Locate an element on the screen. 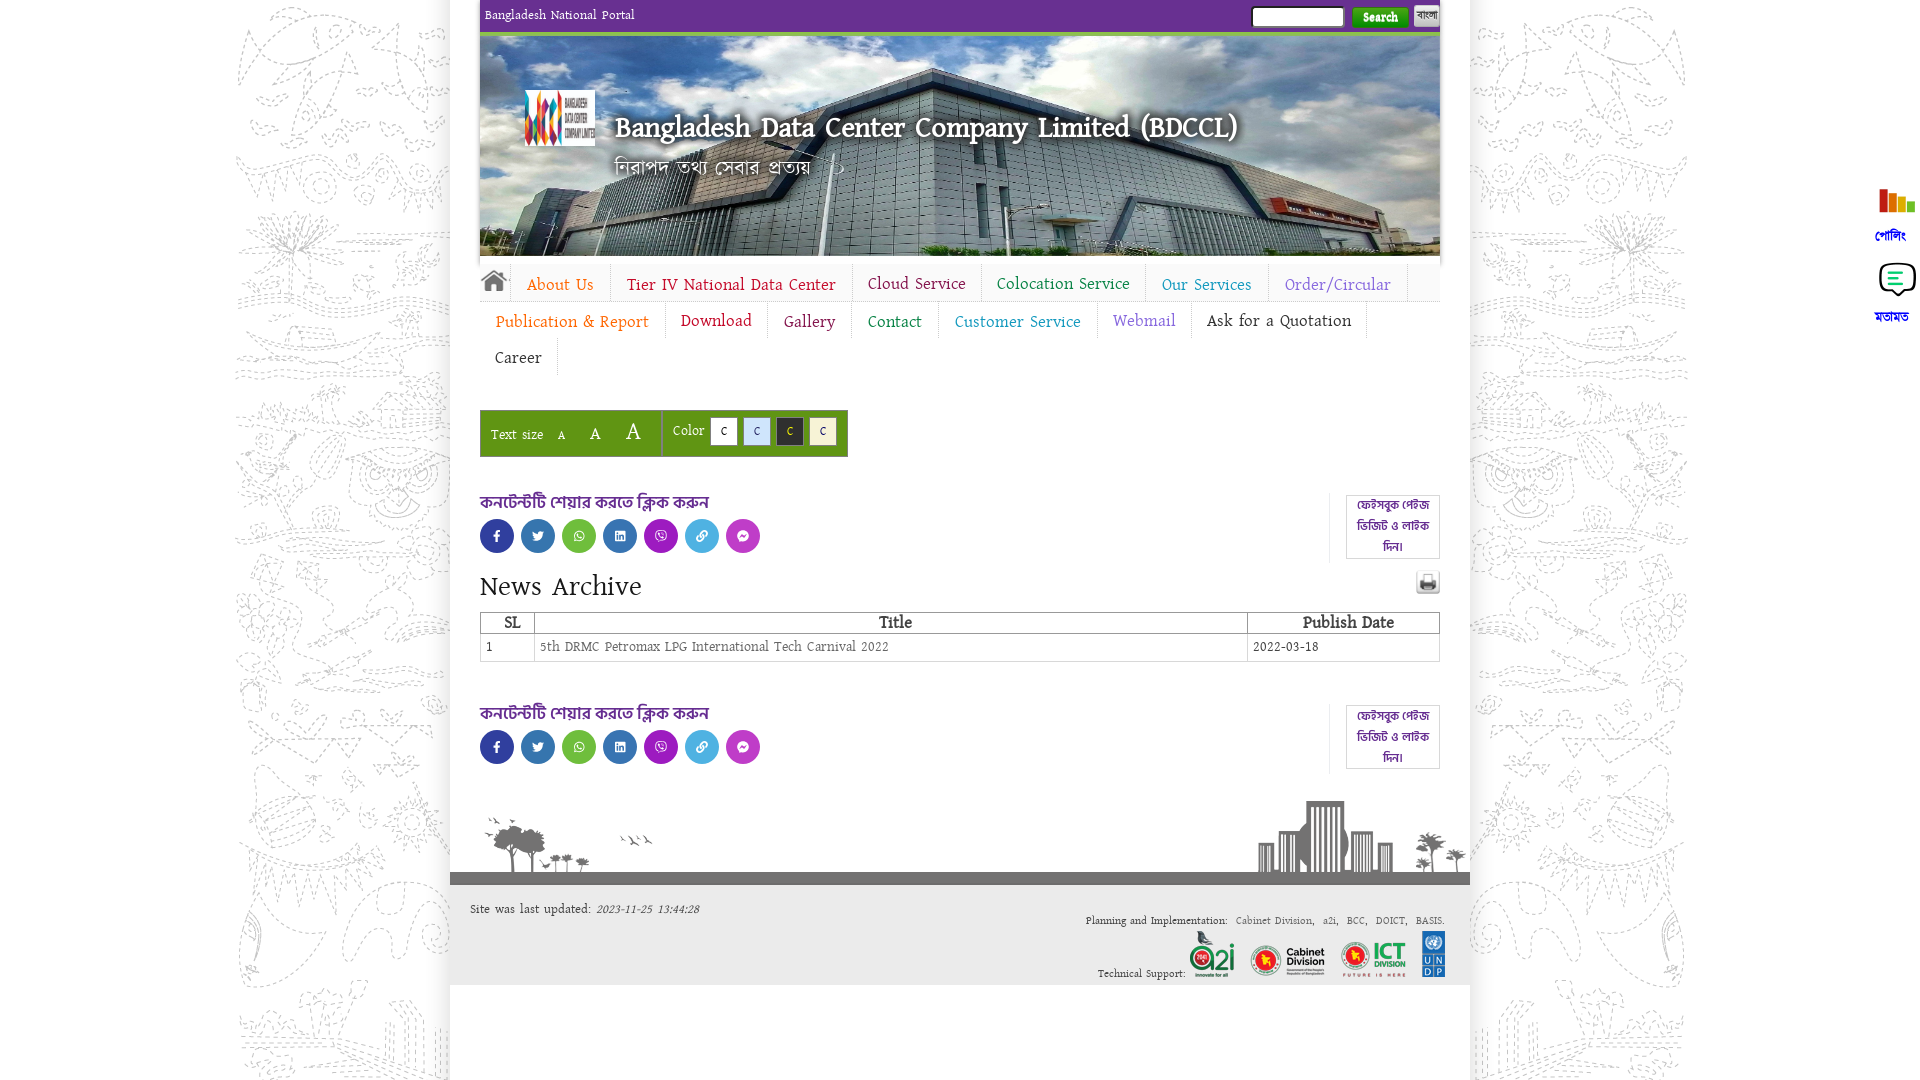  Webmail is located at coordinates (1144, 321).